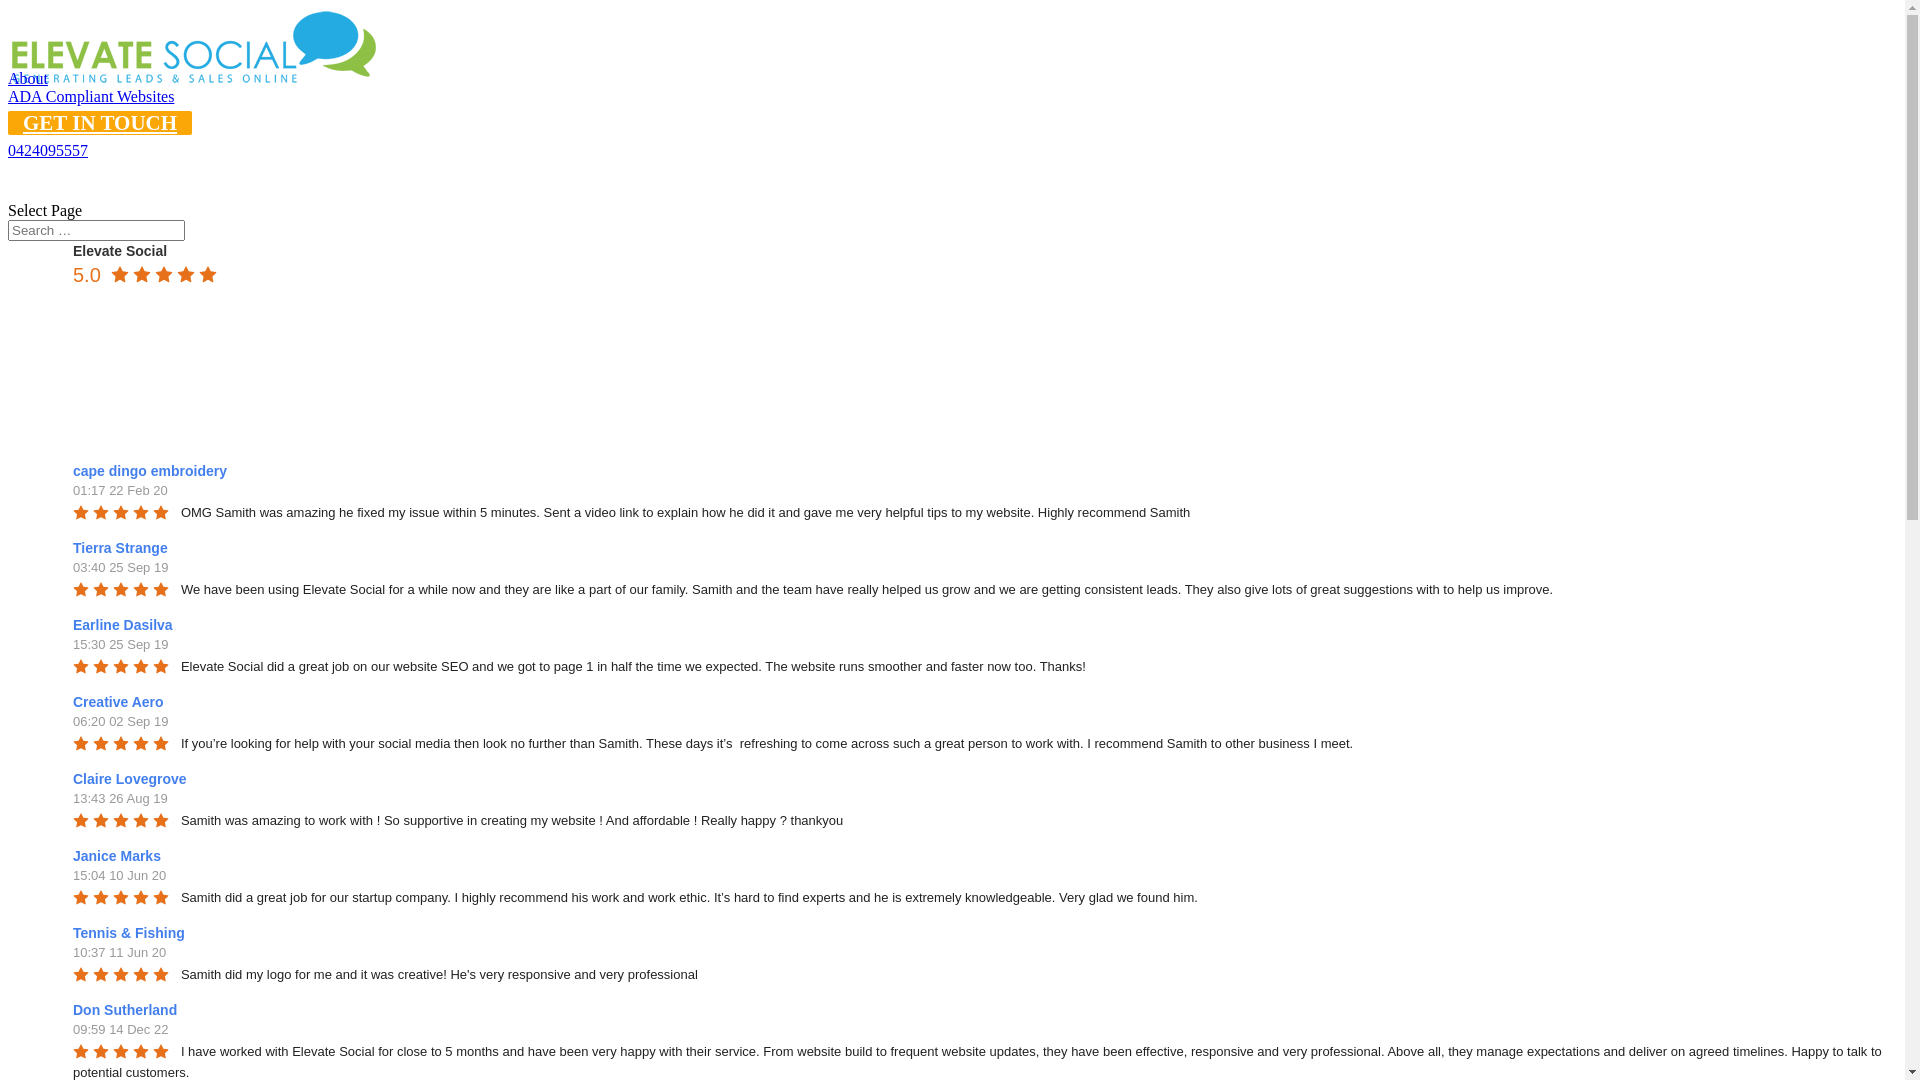 The width and height of the screenshot is (1920, 1080). I want to click on Claire Lovegrove, so click(133, 779).